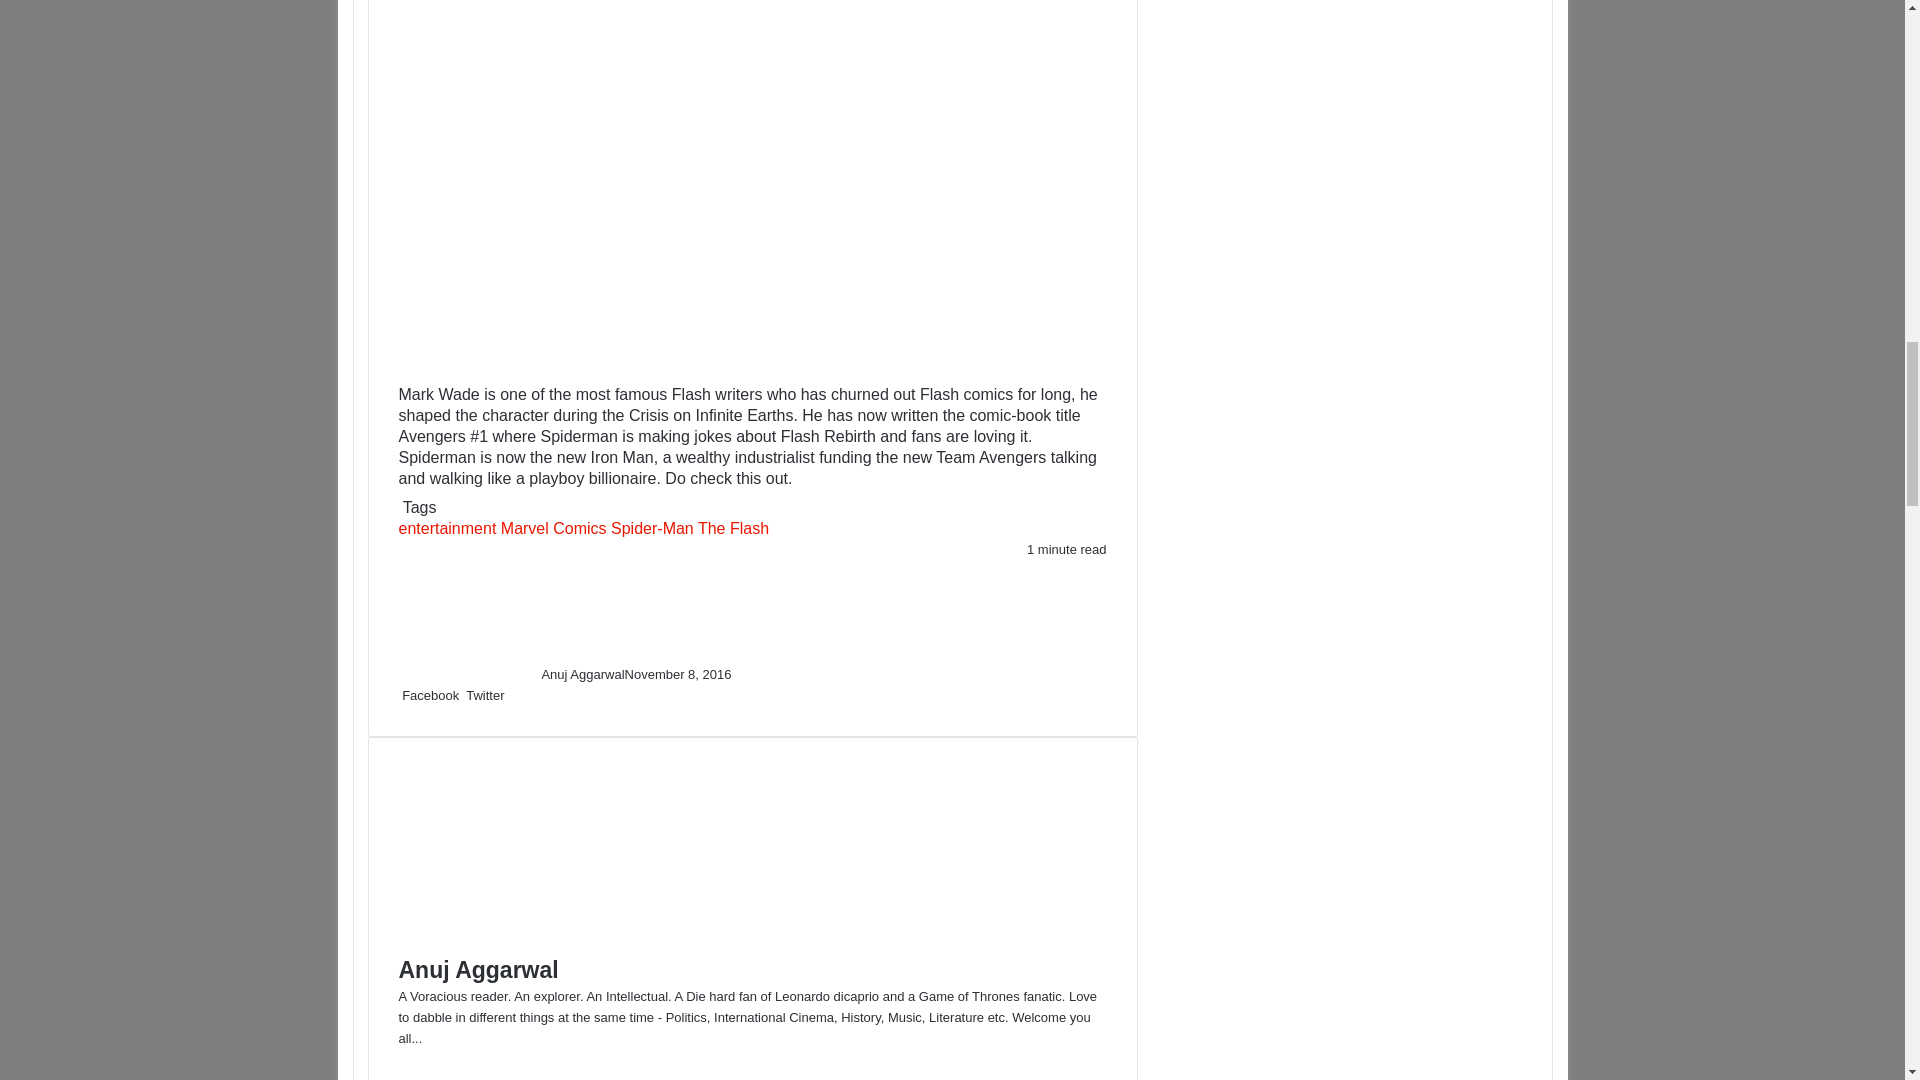 This screenshot has height=1080, width=1920. What do you see at coordinates (478, 969) in the screenshot?
I see `Anuj Aggarwal` at bounding box center [478, 969].